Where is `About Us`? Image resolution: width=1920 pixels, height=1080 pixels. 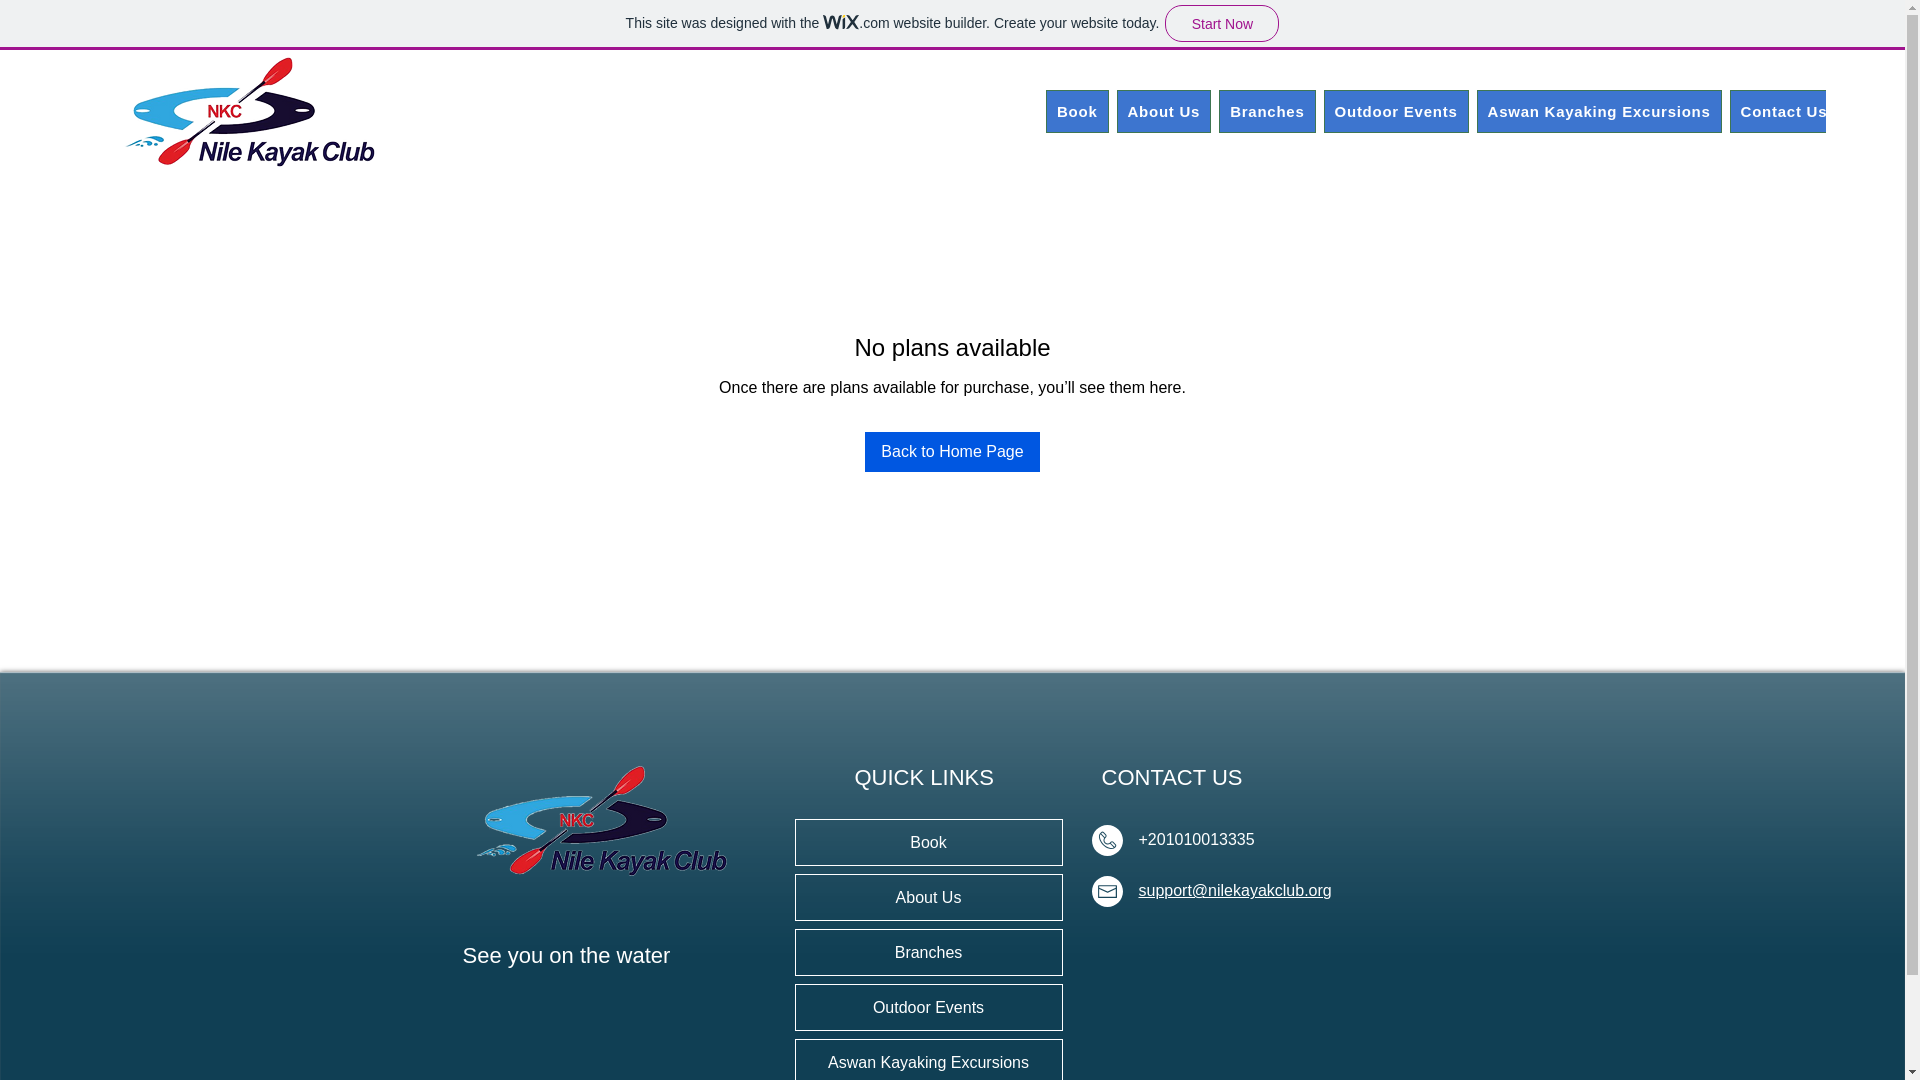
About Us is located at coordinates (928, 897).